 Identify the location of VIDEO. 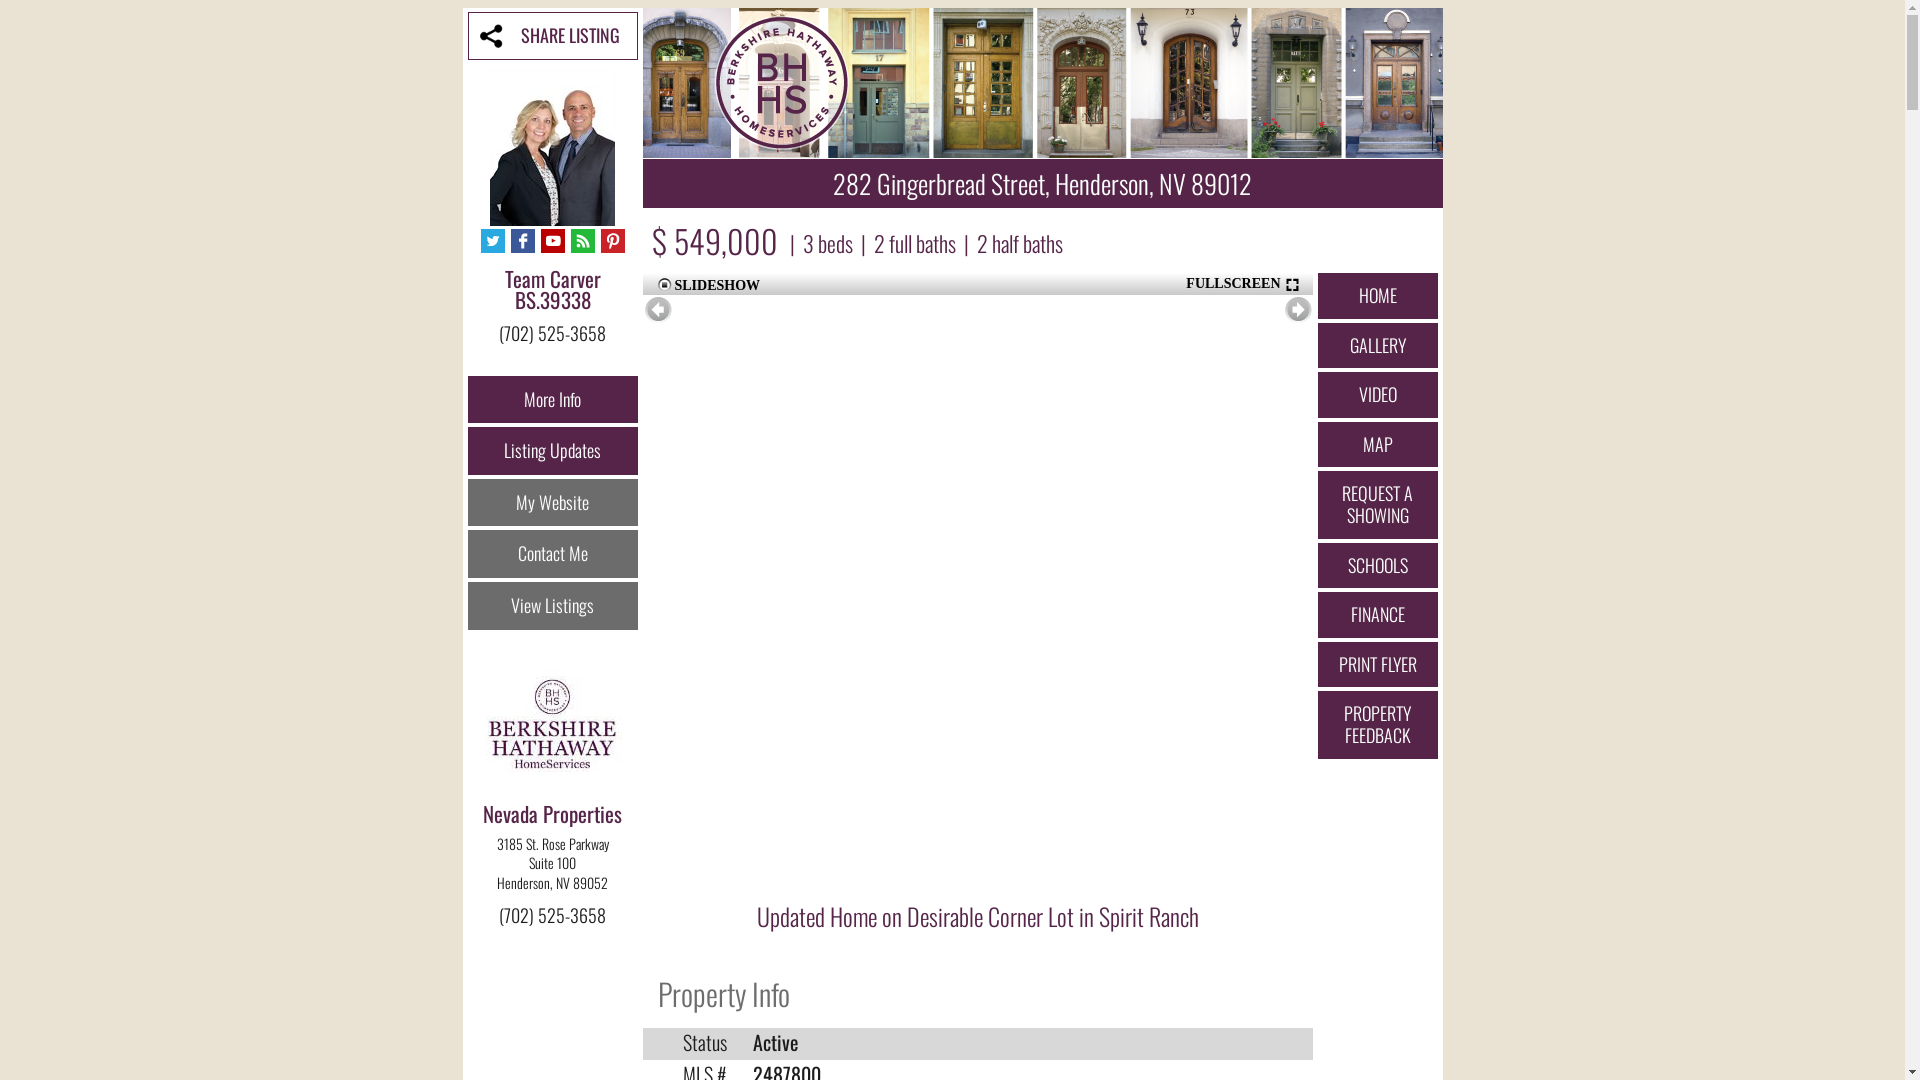
(1378, 395).